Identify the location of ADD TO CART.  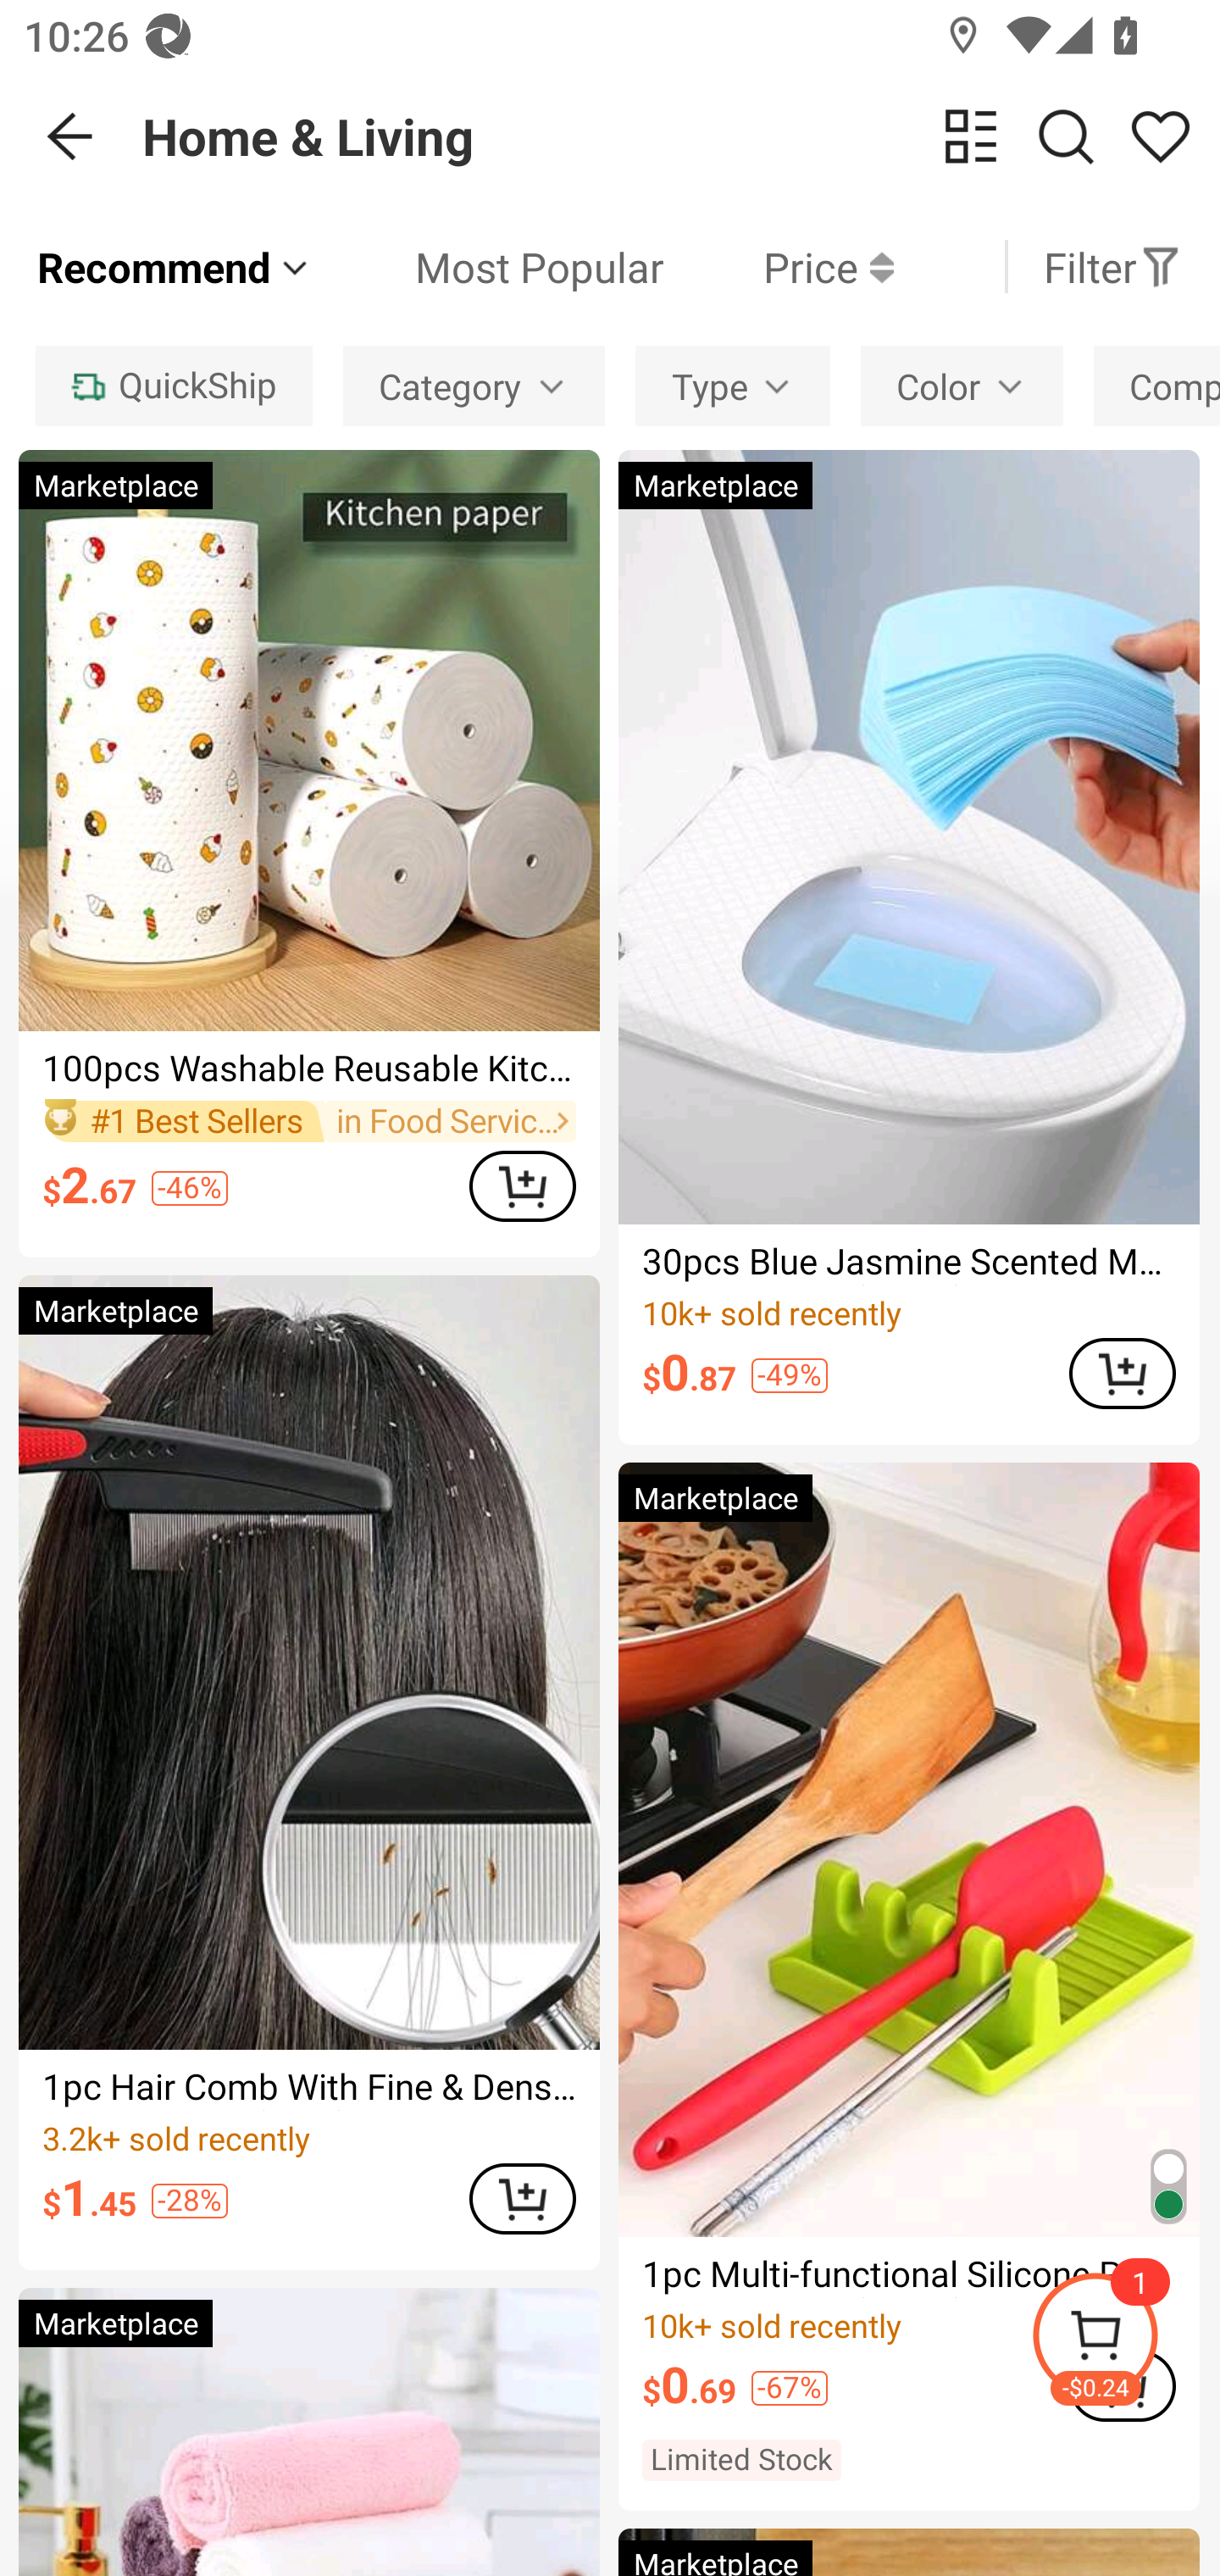
(522, 2198).